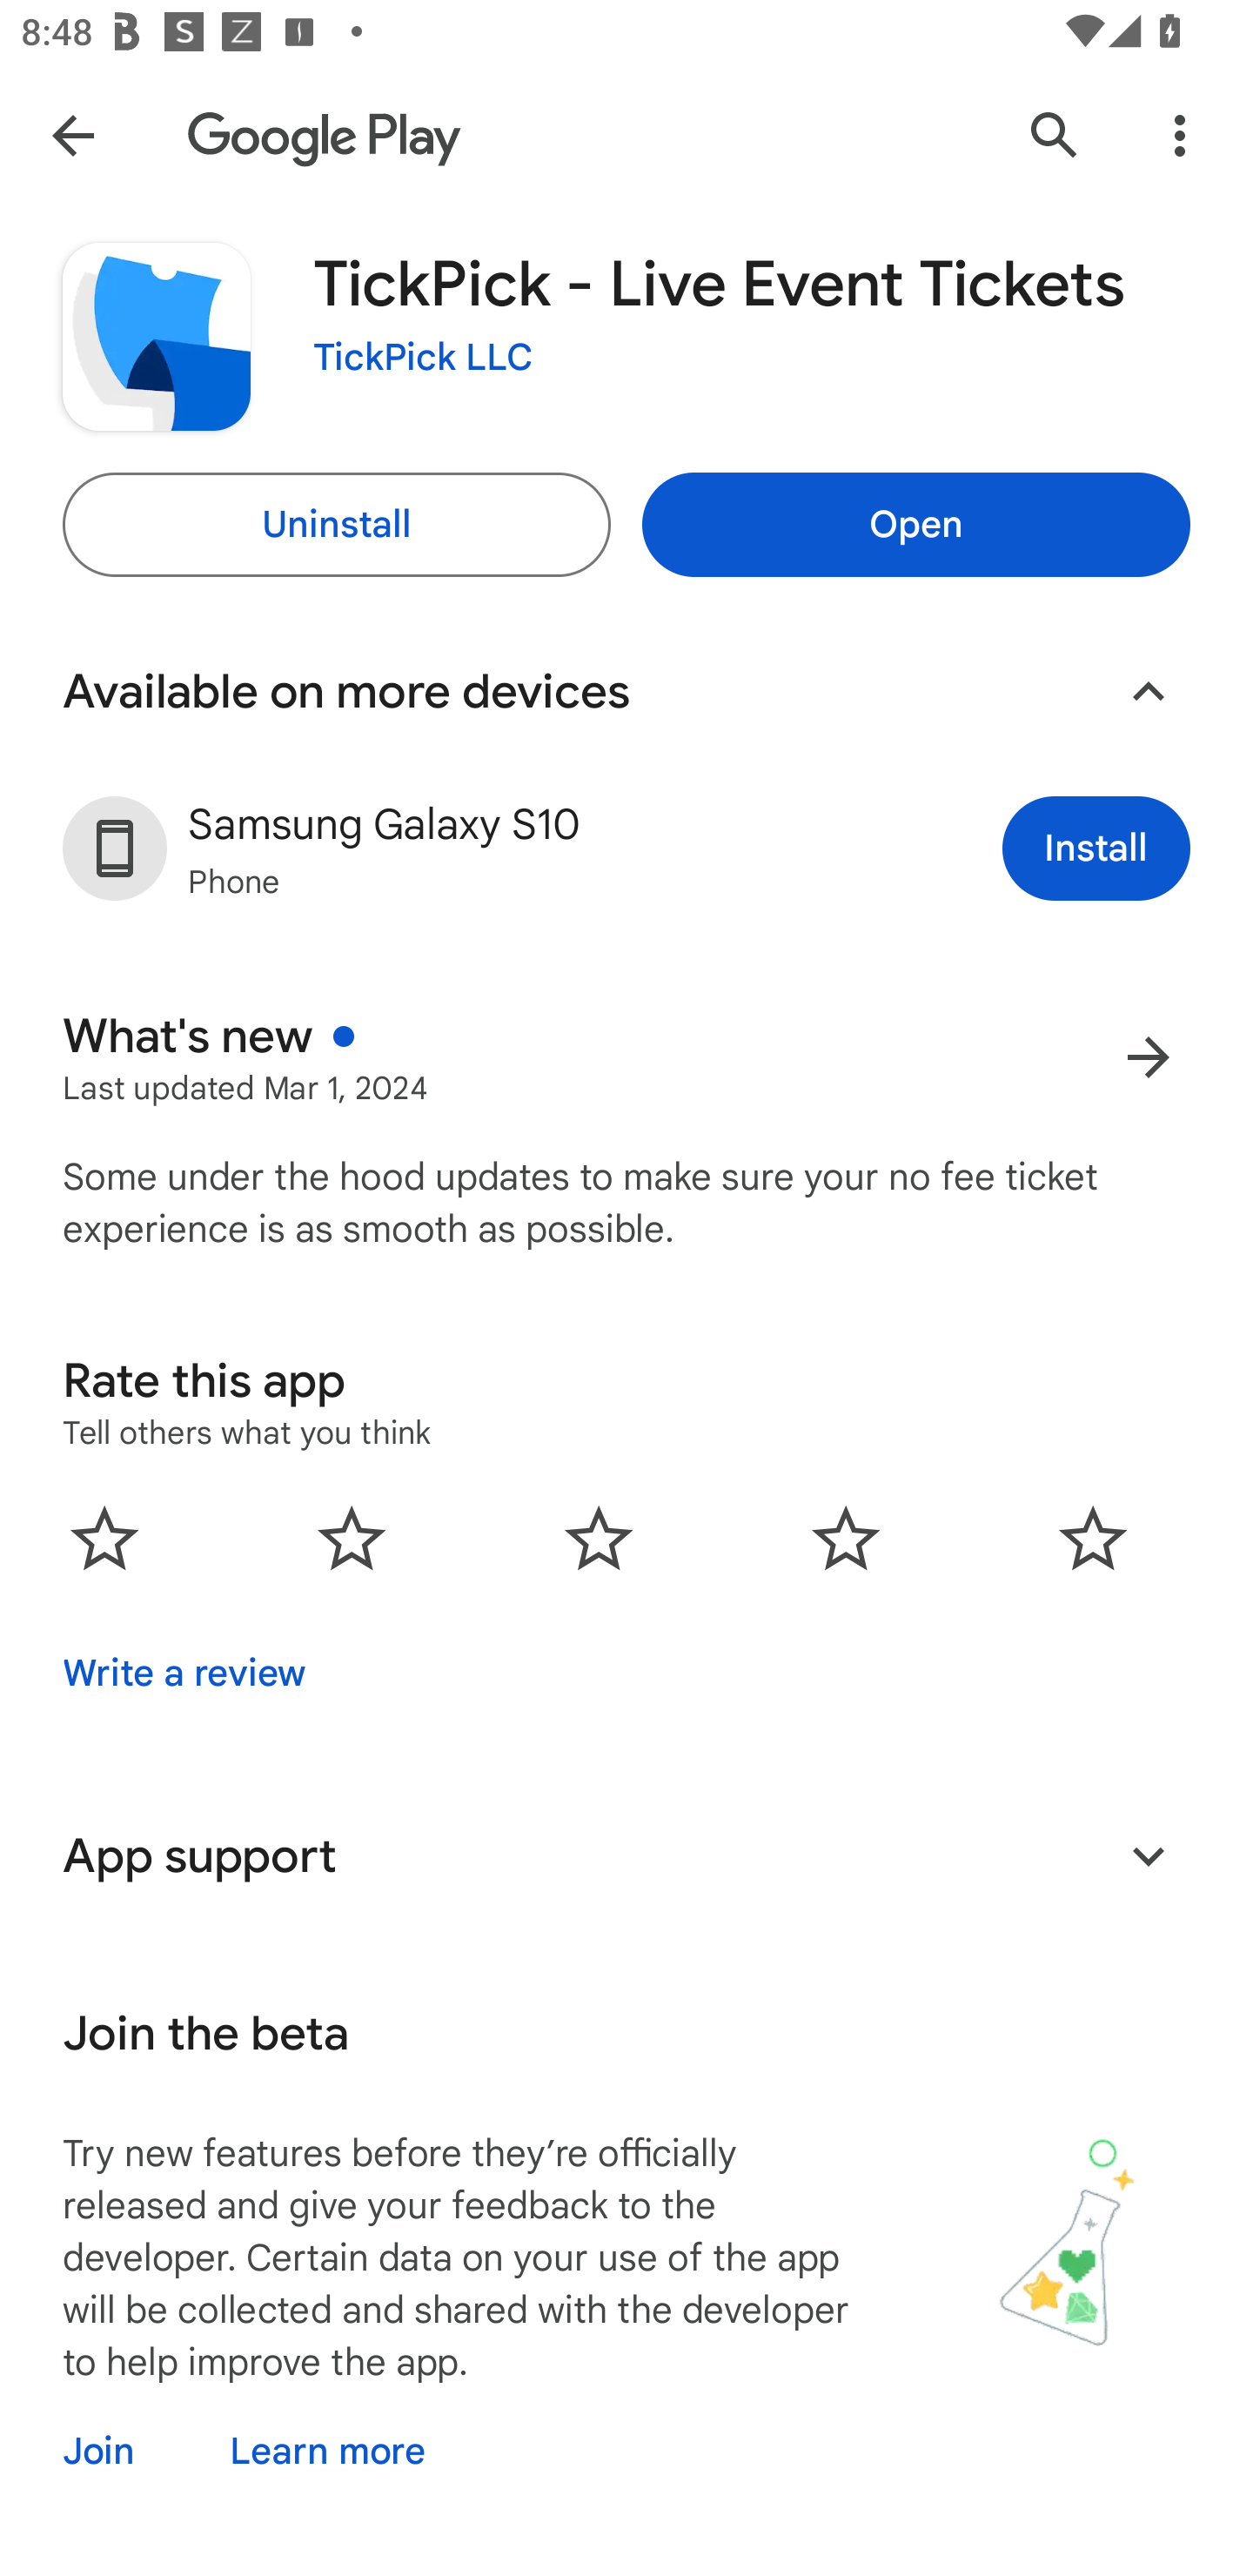 This screenshot has width=1253, height=2576. What do you see at coordinates (1149, 1855) in the screenshot?
I see `Expand` at bounding box center [1149, 1855].